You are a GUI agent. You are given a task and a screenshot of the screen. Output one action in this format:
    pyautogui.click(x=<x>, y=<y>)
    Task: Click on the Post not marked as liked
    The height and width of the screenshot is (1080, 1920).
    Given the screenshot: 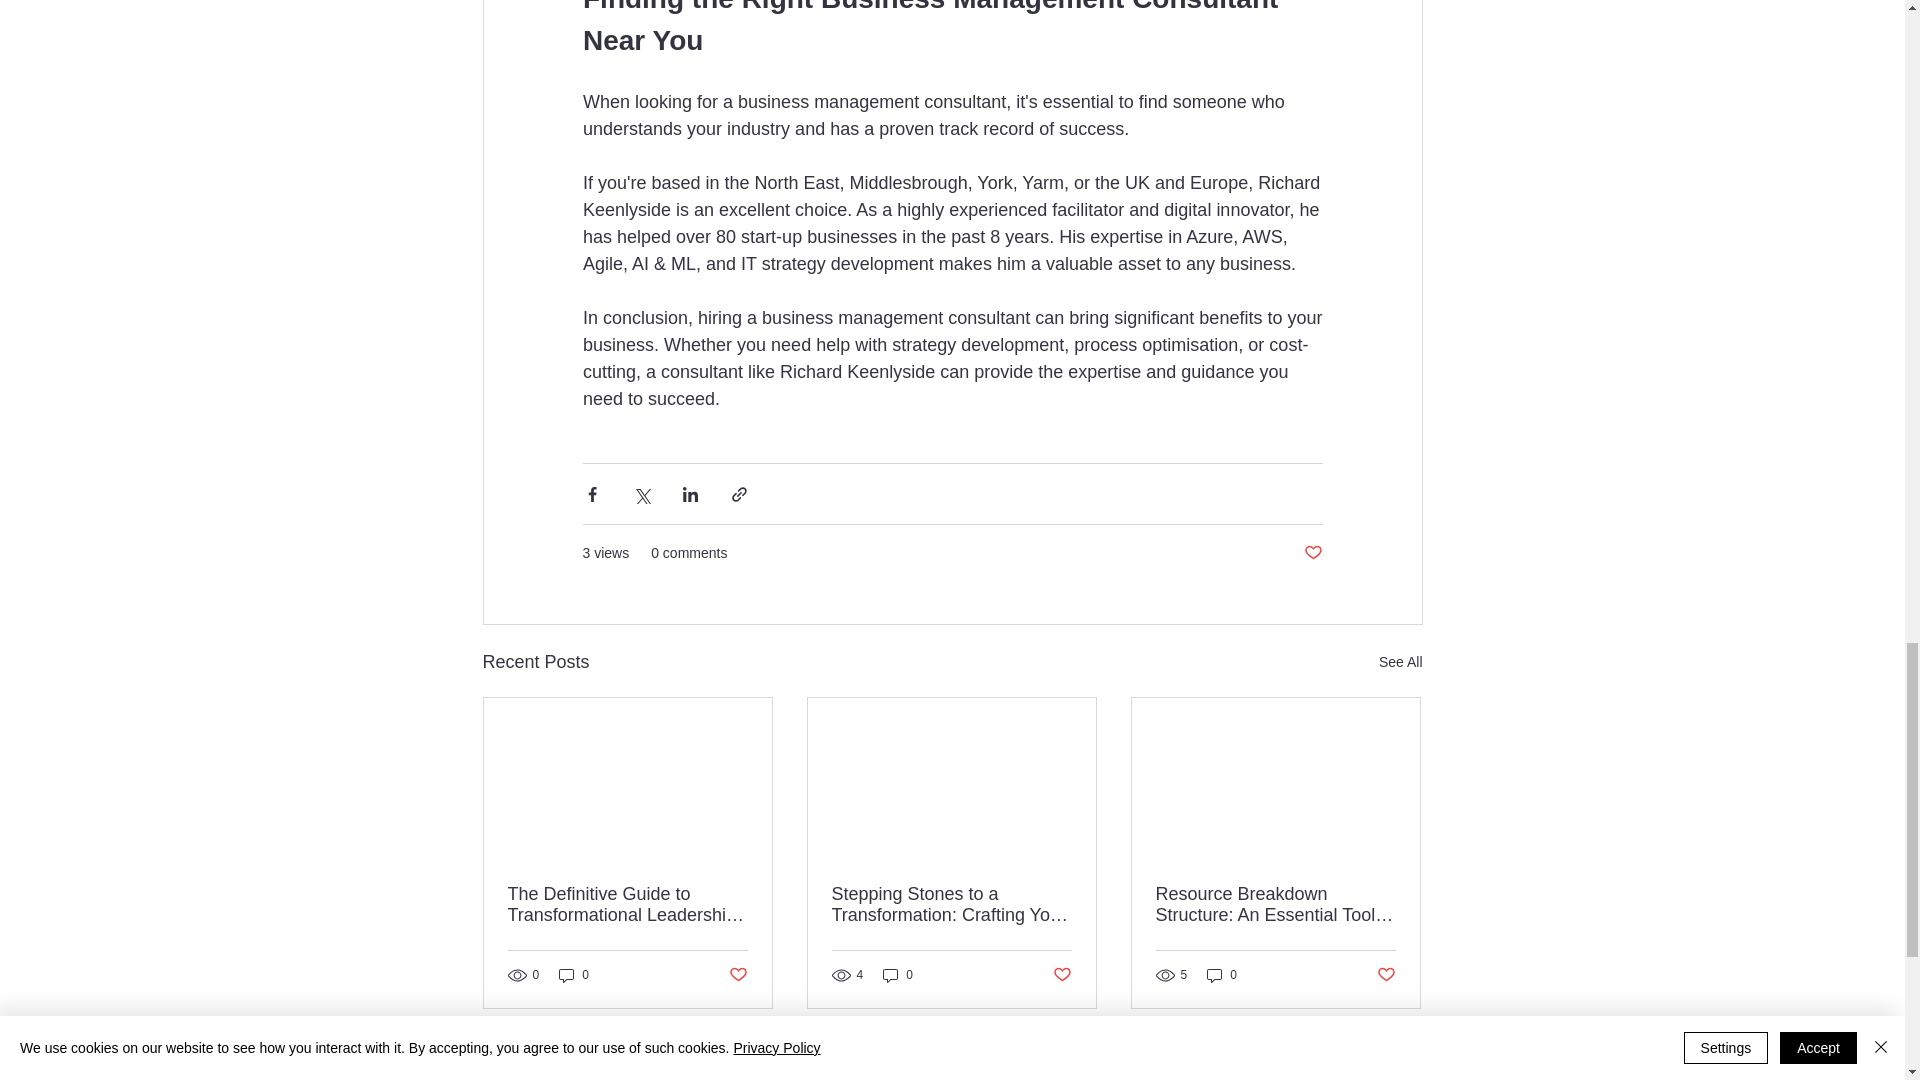 What is the action you would take?
    pyautogui.click(x=1312, y=553)
    